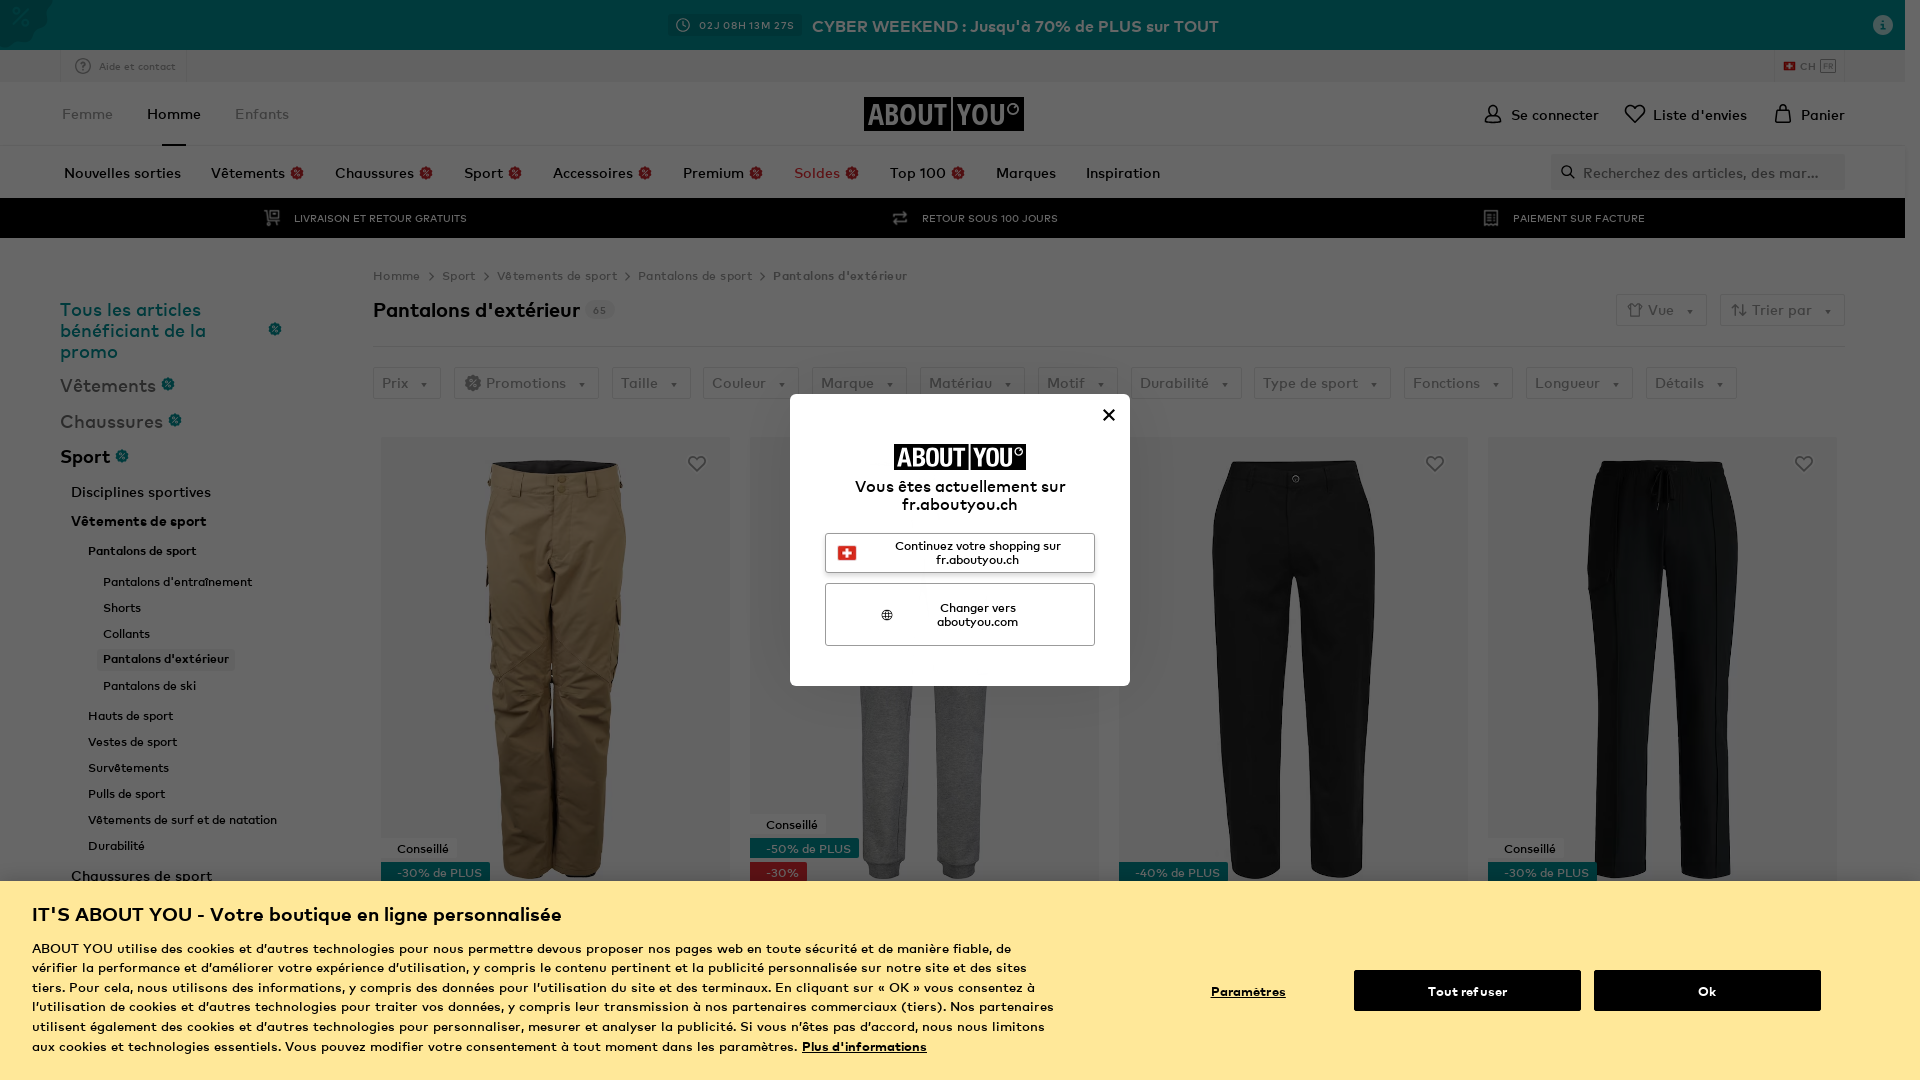 This screenshot has width=1920, height=1080. I want to click on ABOUT
YOU, so click(944, 114).